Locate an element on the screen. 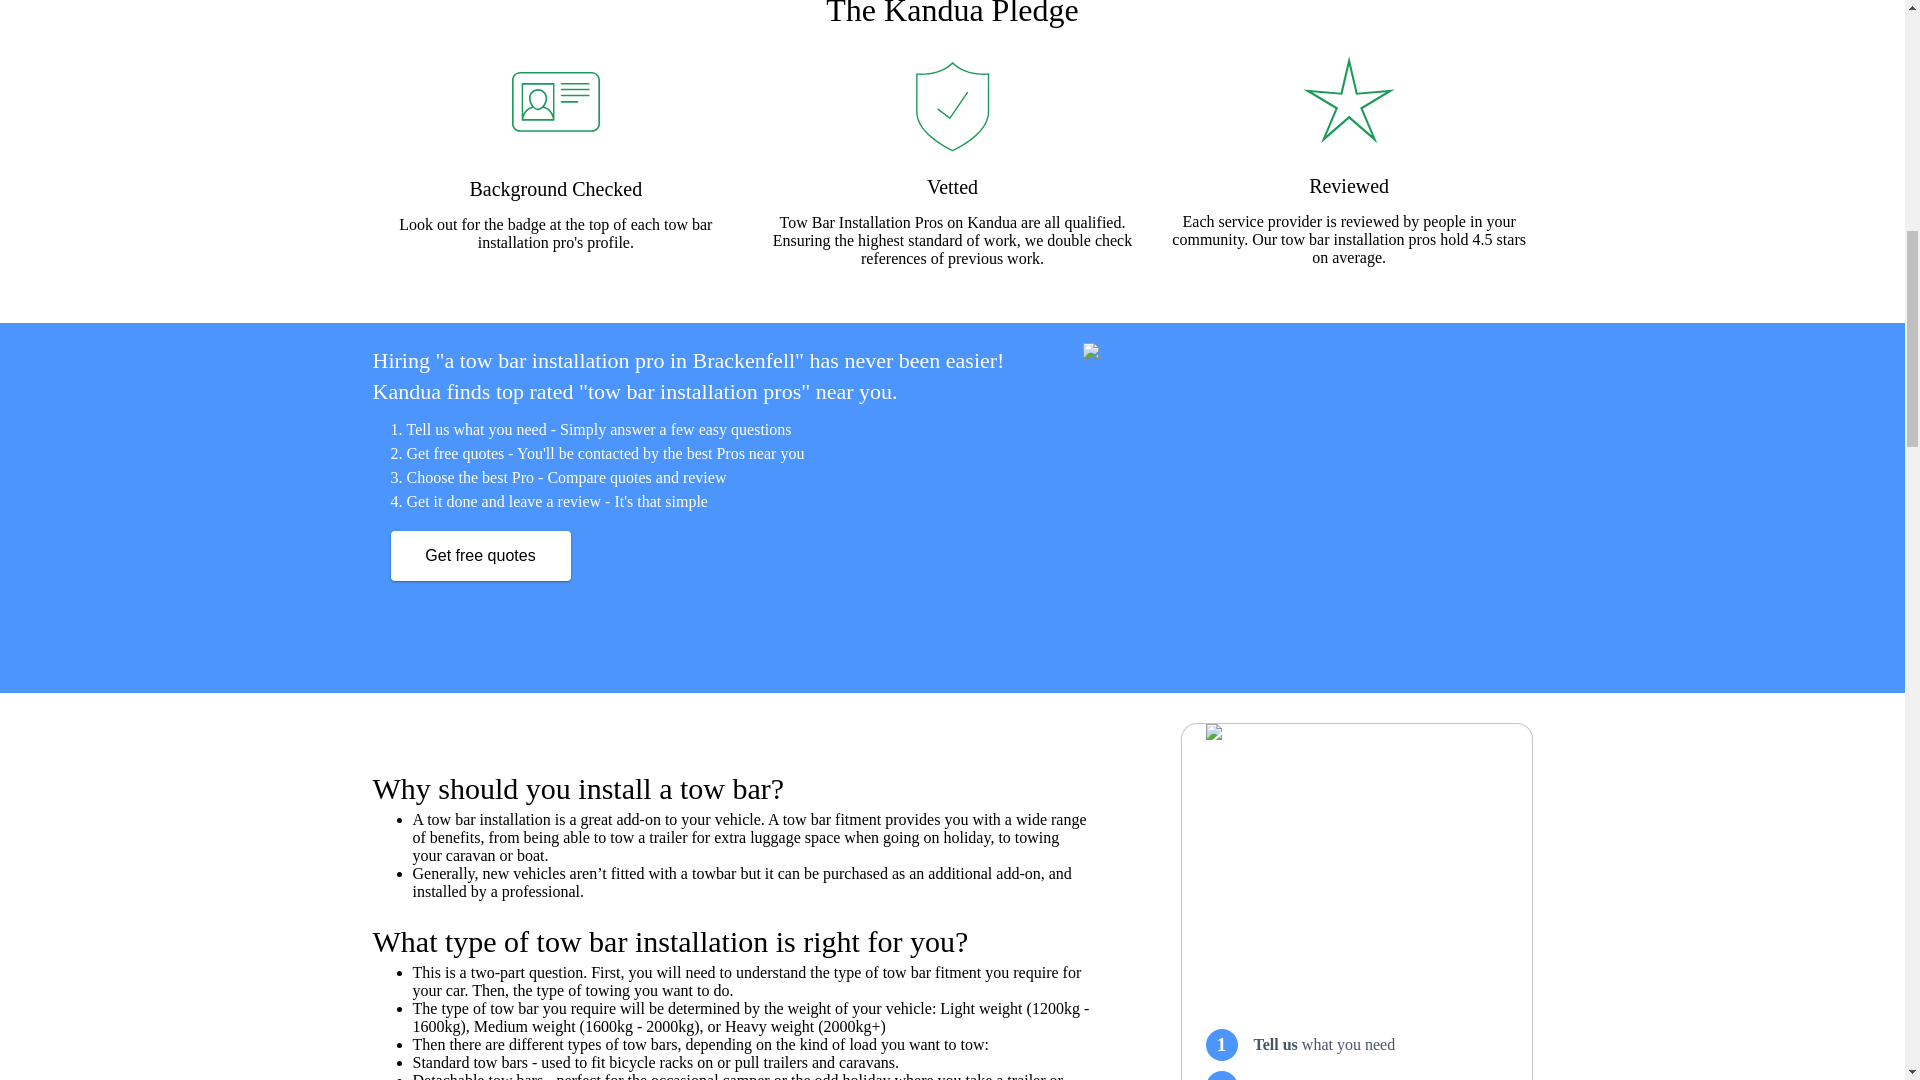 The height and width of the screenshot is (1080, 1920). Get free quotes is located at coordinates (480, 556).